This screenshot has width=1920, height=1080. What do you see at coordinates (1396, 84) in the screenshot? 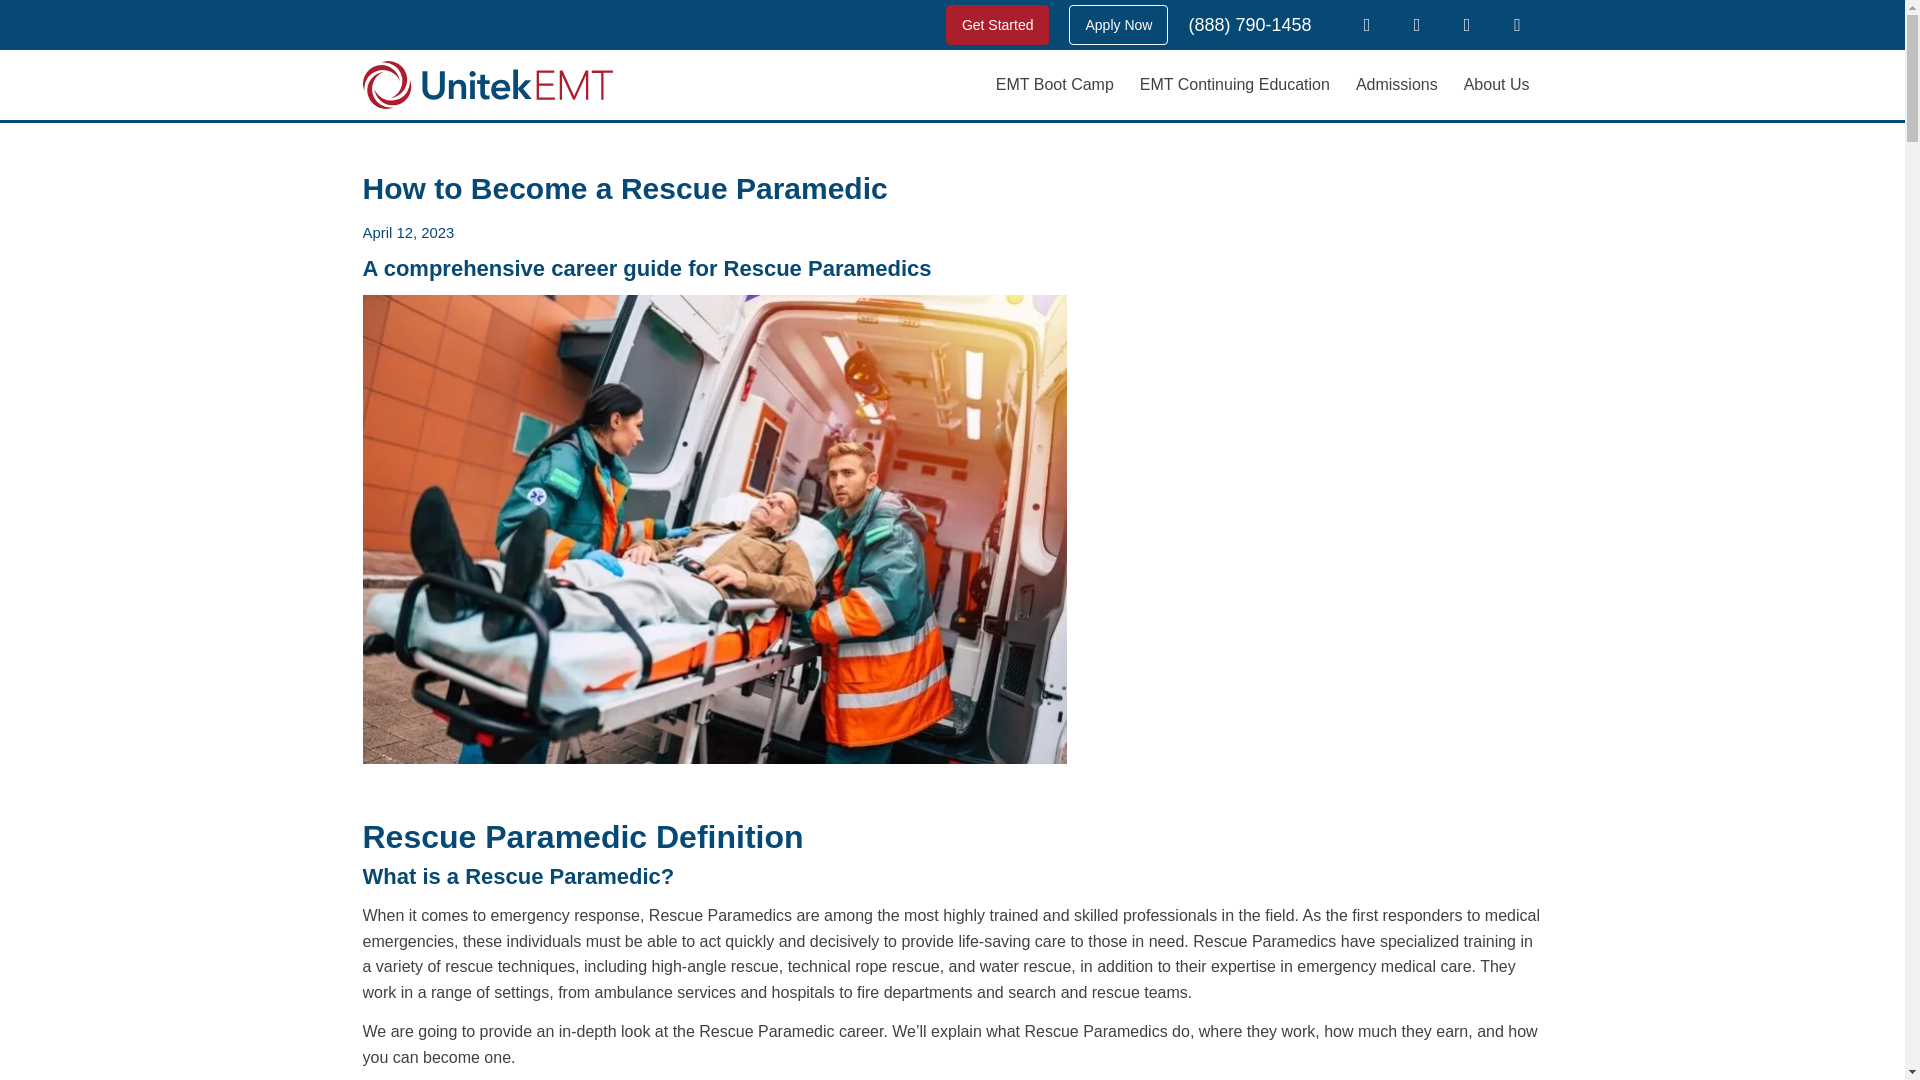
I see `Admissions` at bounding box center [1396, 84].